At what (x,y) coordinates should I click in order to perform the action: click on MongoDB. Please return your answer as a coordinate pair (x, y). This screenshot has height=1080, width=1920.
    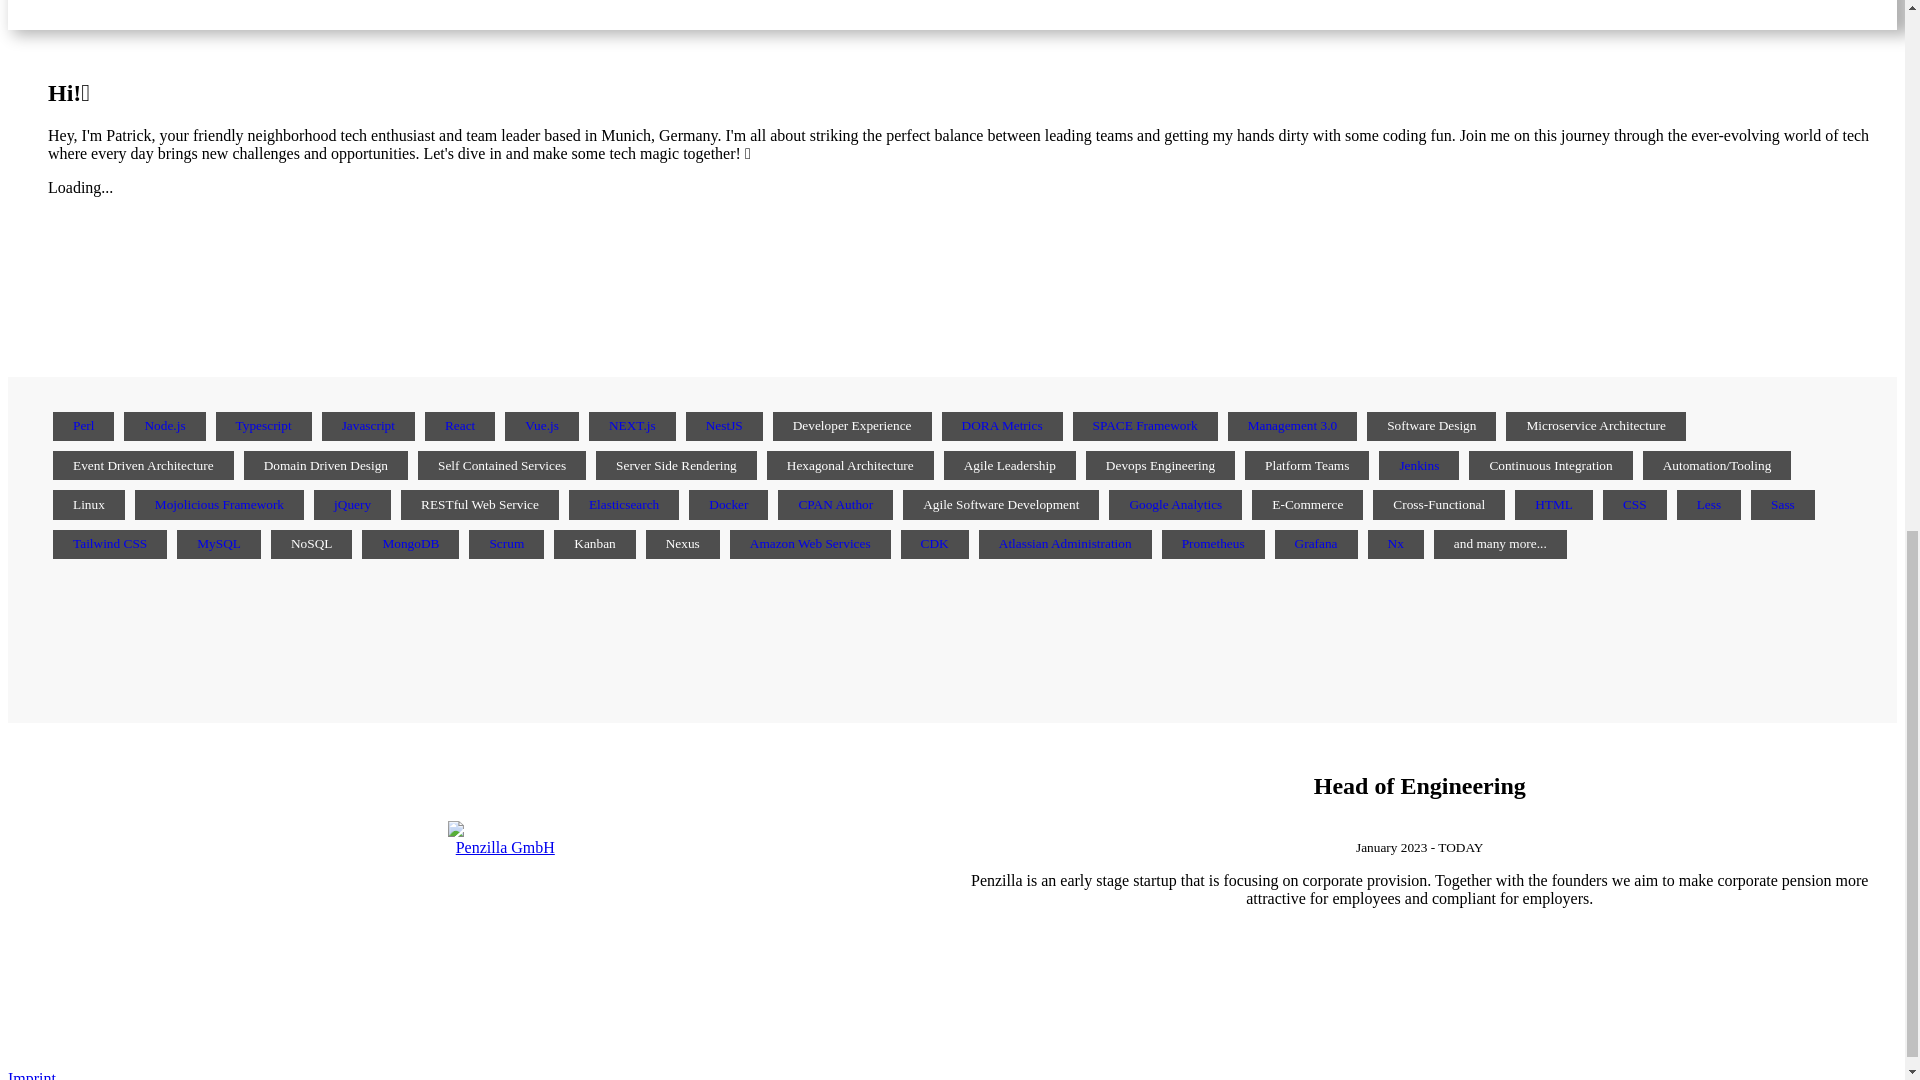
    Looking at the image, I should click on (410, 542).